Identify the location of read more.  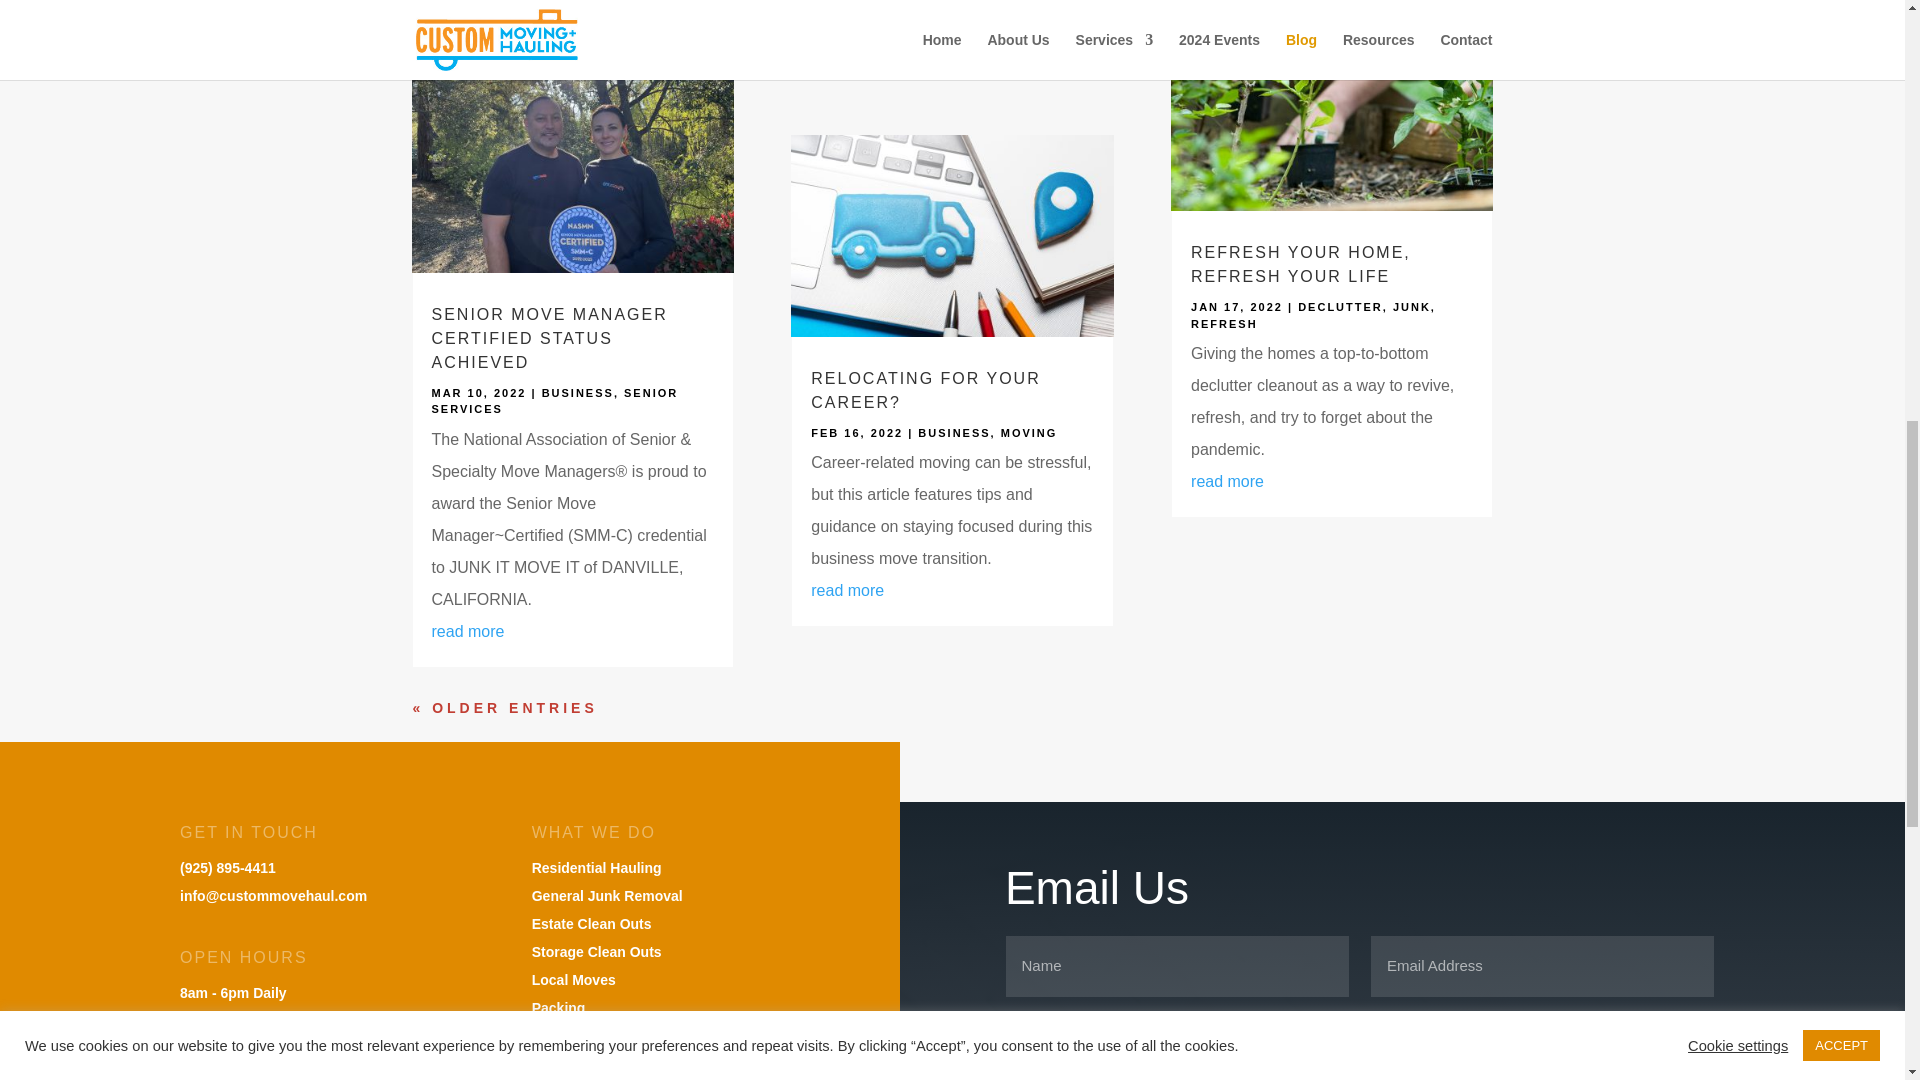
(846, 41).